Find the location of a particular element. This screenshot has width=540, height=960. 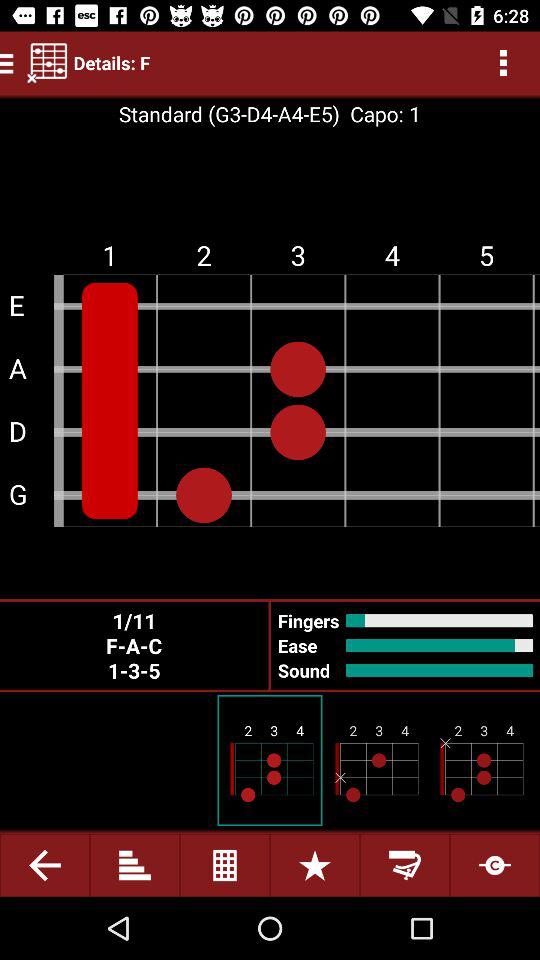

launch the   capo: 1 is located at coordinates (380, 114).